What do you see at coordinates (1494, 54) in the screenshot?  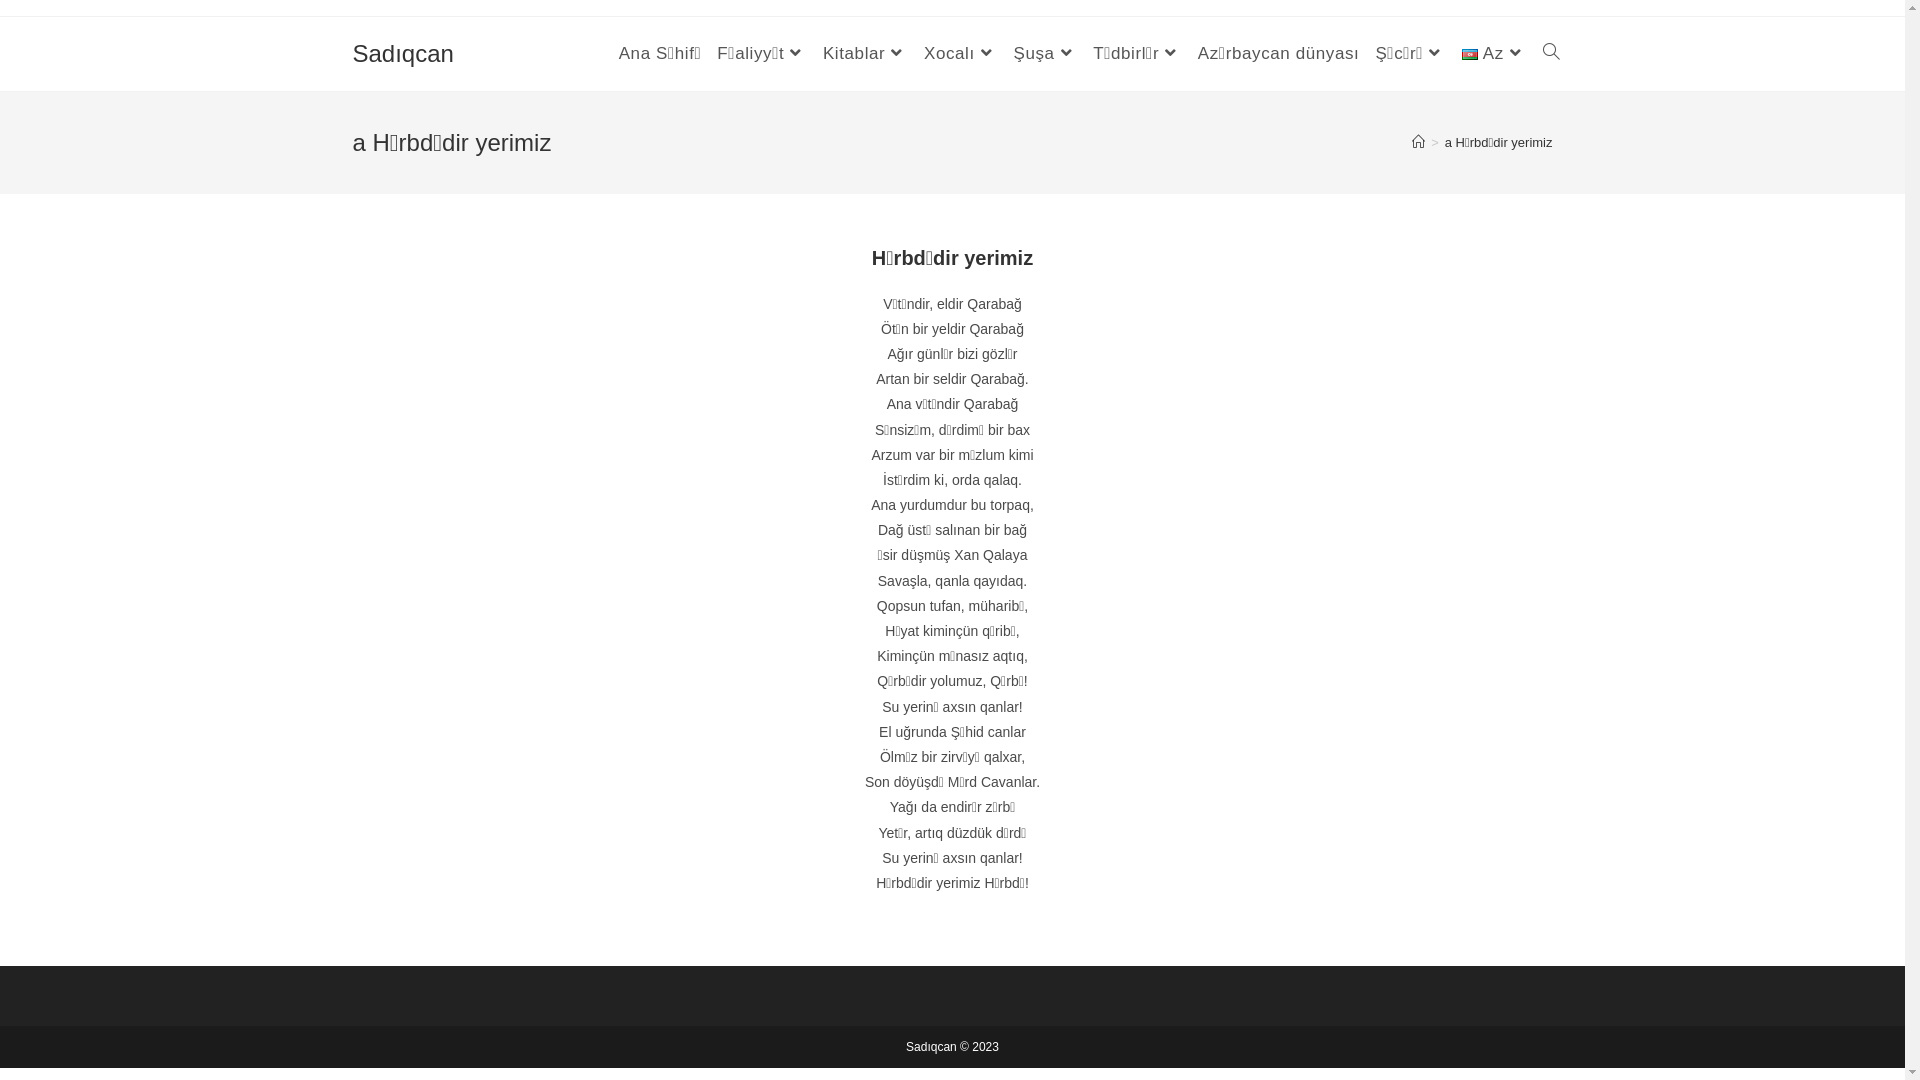 I see `Az` at bounding box center [1494, 54].